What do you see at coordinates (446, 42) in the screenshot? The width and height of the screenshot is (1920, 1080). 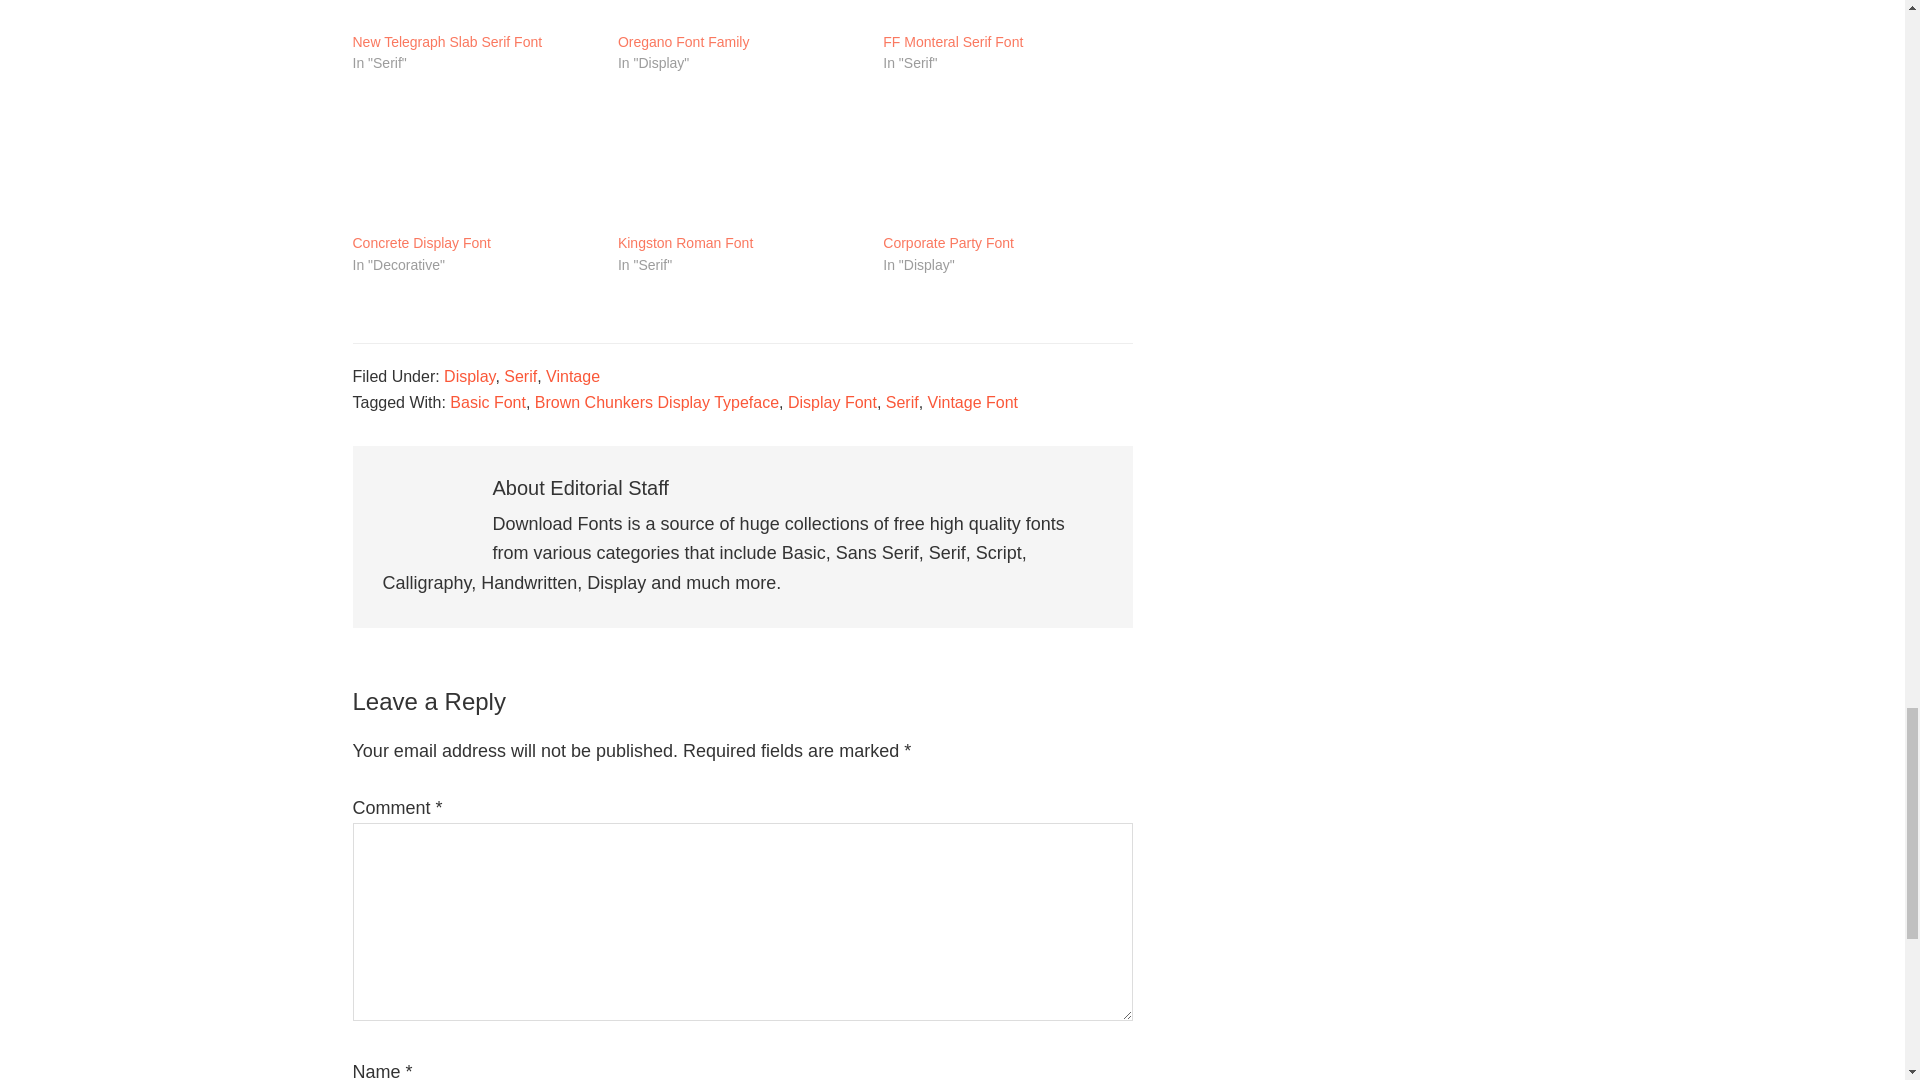 I see `New Telegraph Slab Serif Font` at bounding box center [446, 42].